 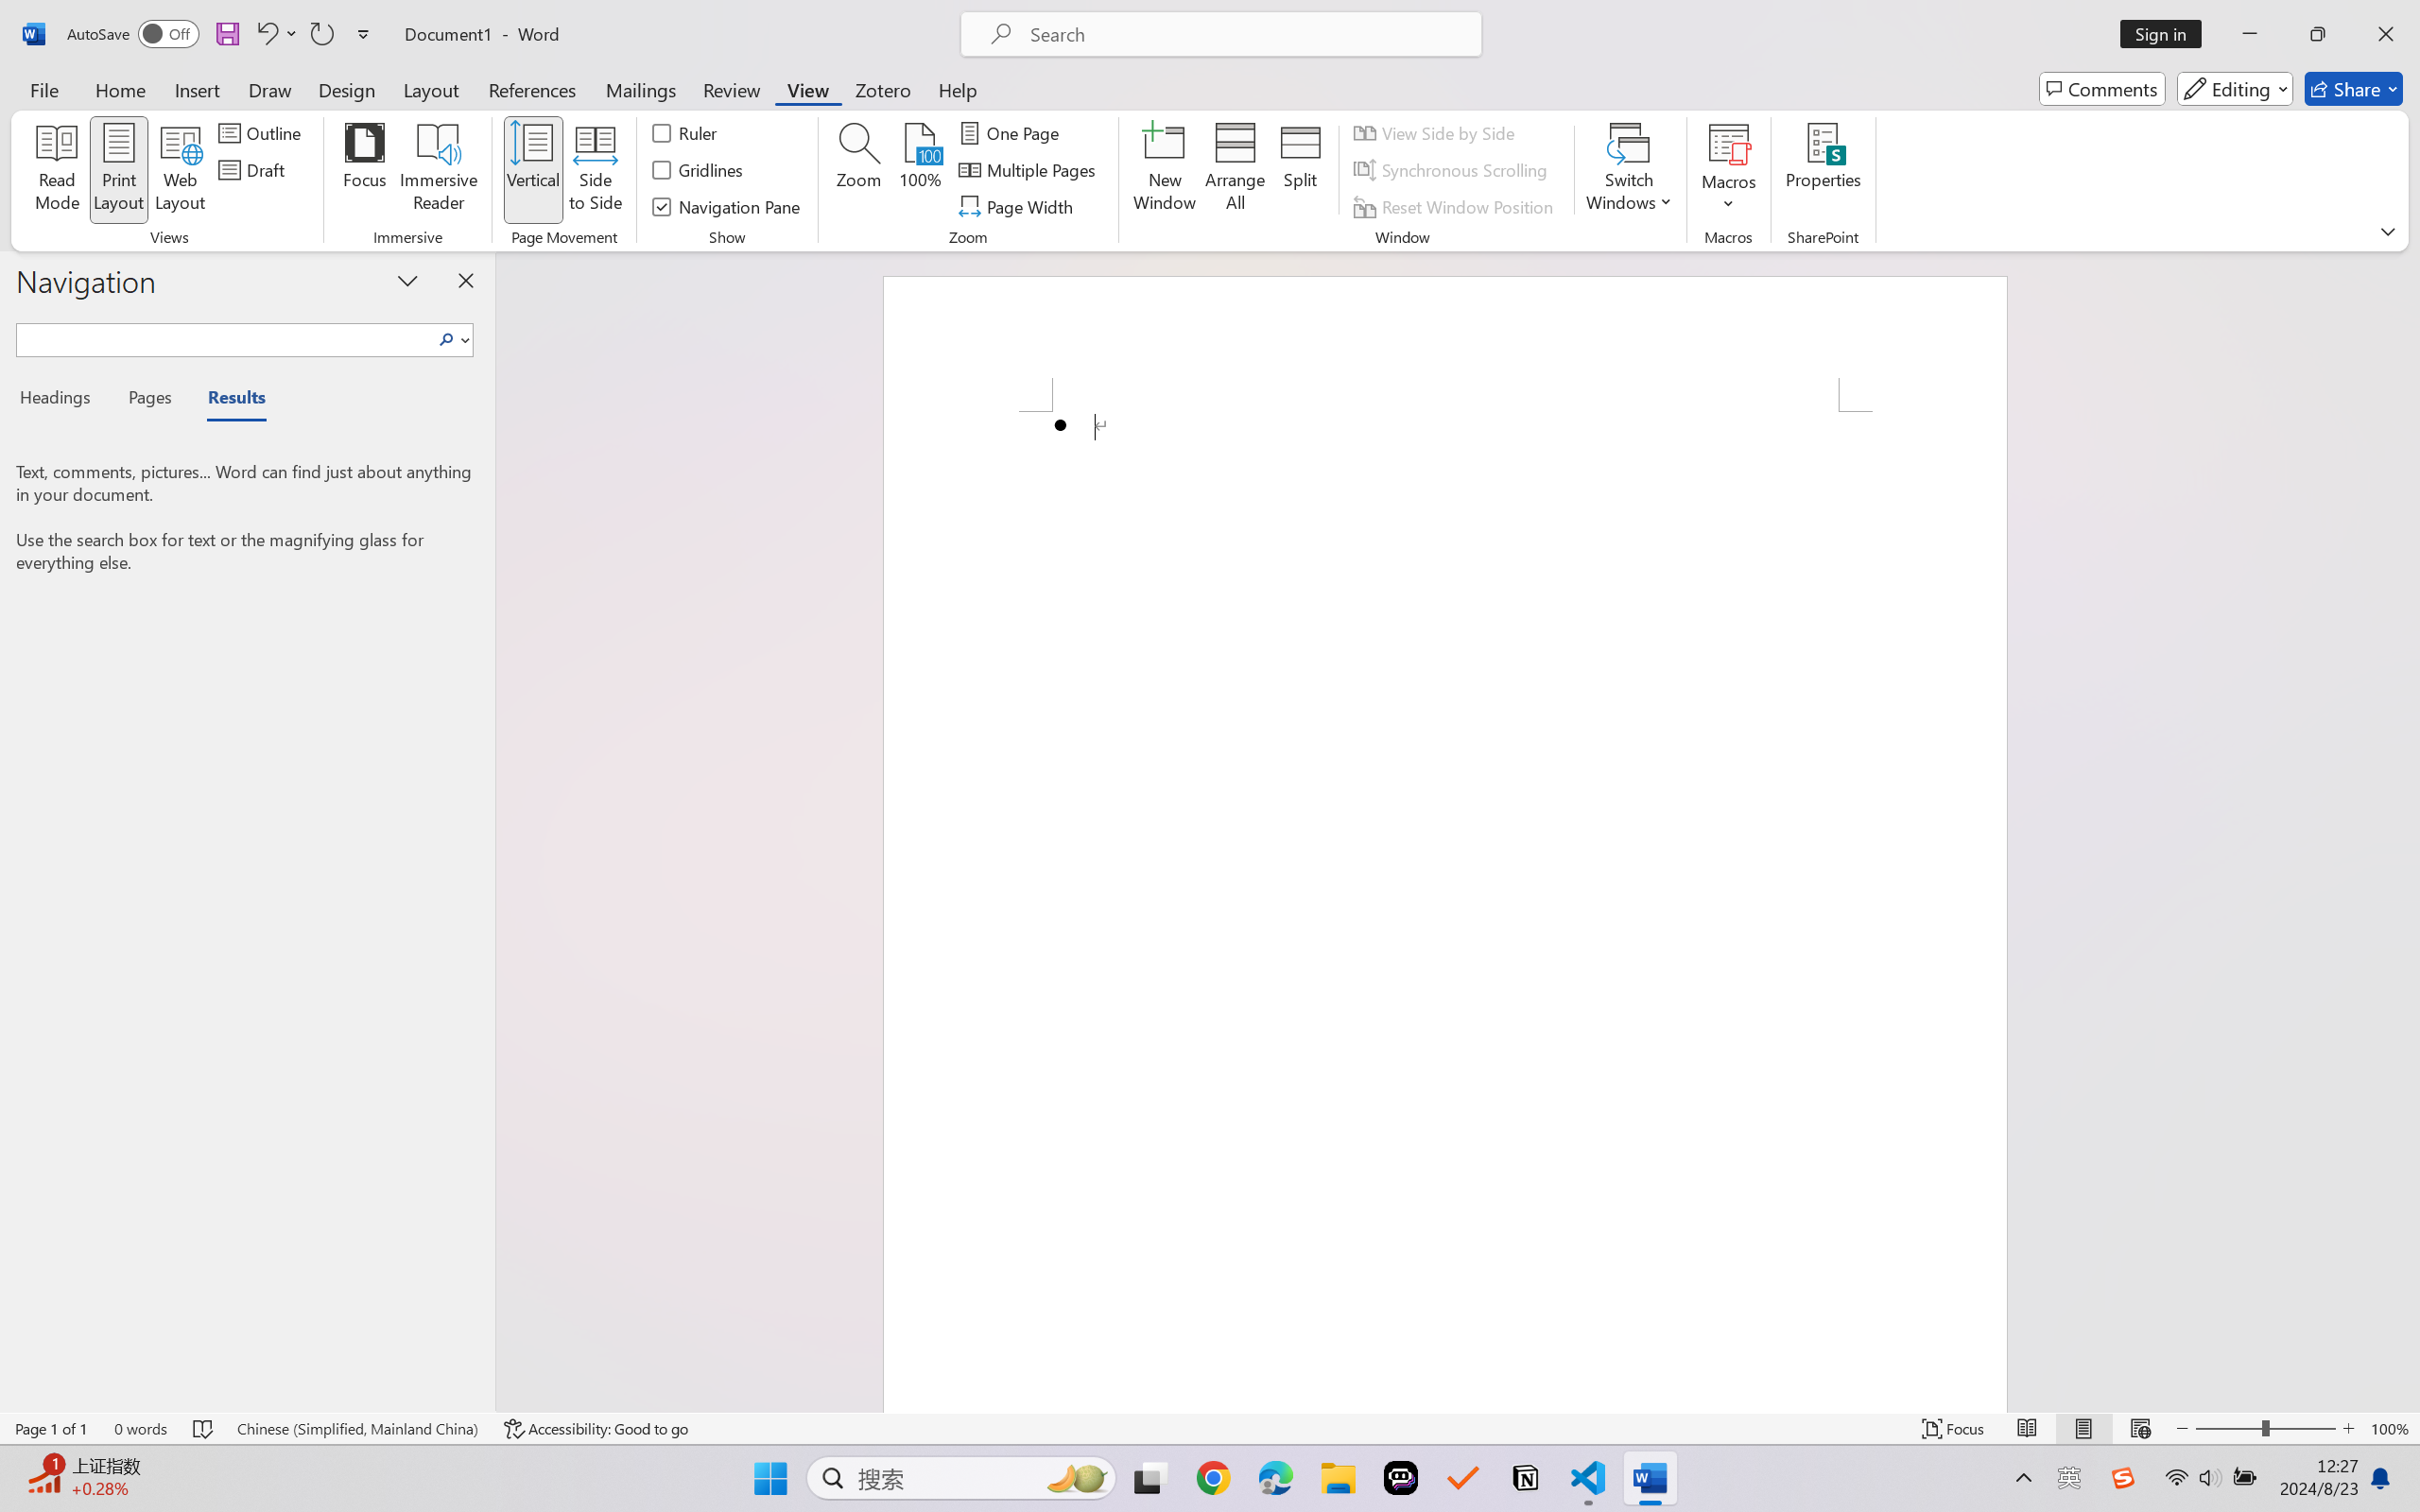 What do you see at coordinates (686, 132) in the screenshot?
I see `Ruler` at bounding box center [686, 132].